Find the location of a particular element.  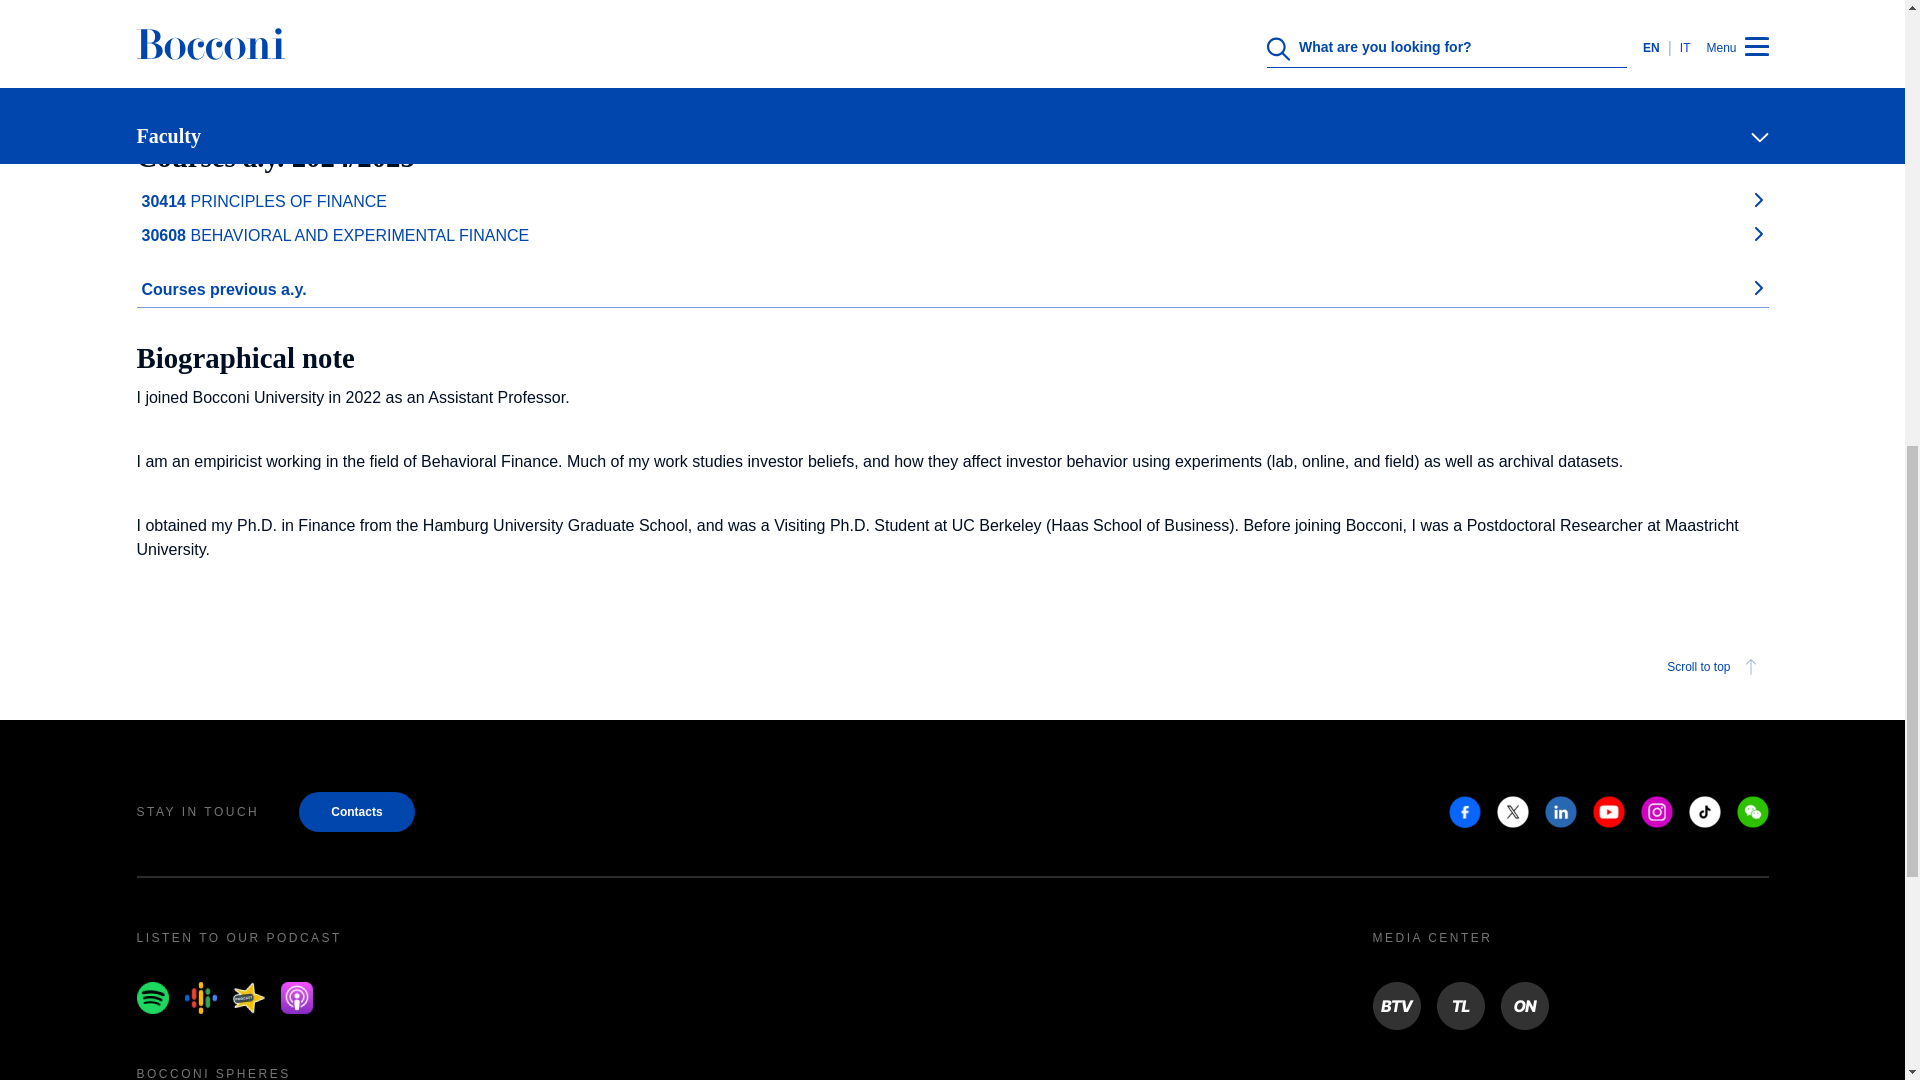

Facebook is located at coordinates (1464, 812).